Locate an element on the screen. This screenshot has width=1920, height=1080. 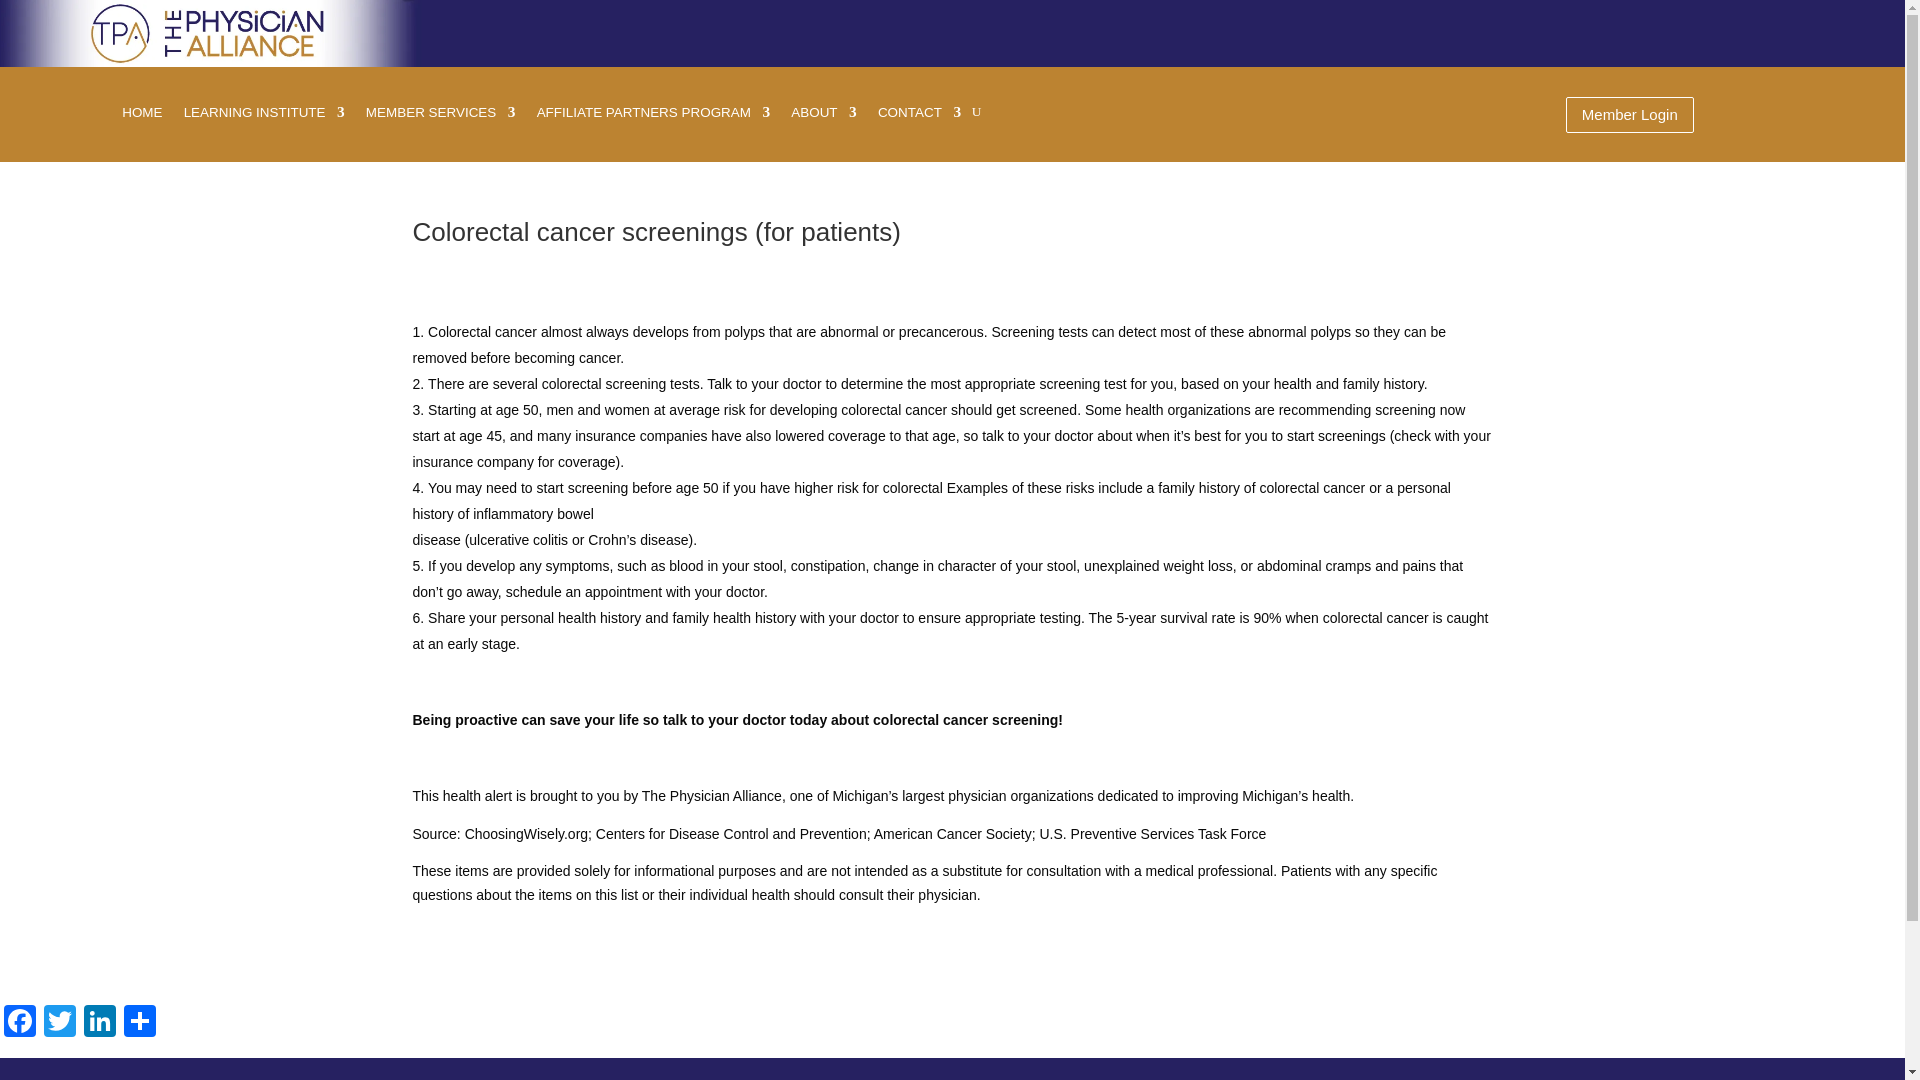
Twitter is located at coordinates (60, 1024).